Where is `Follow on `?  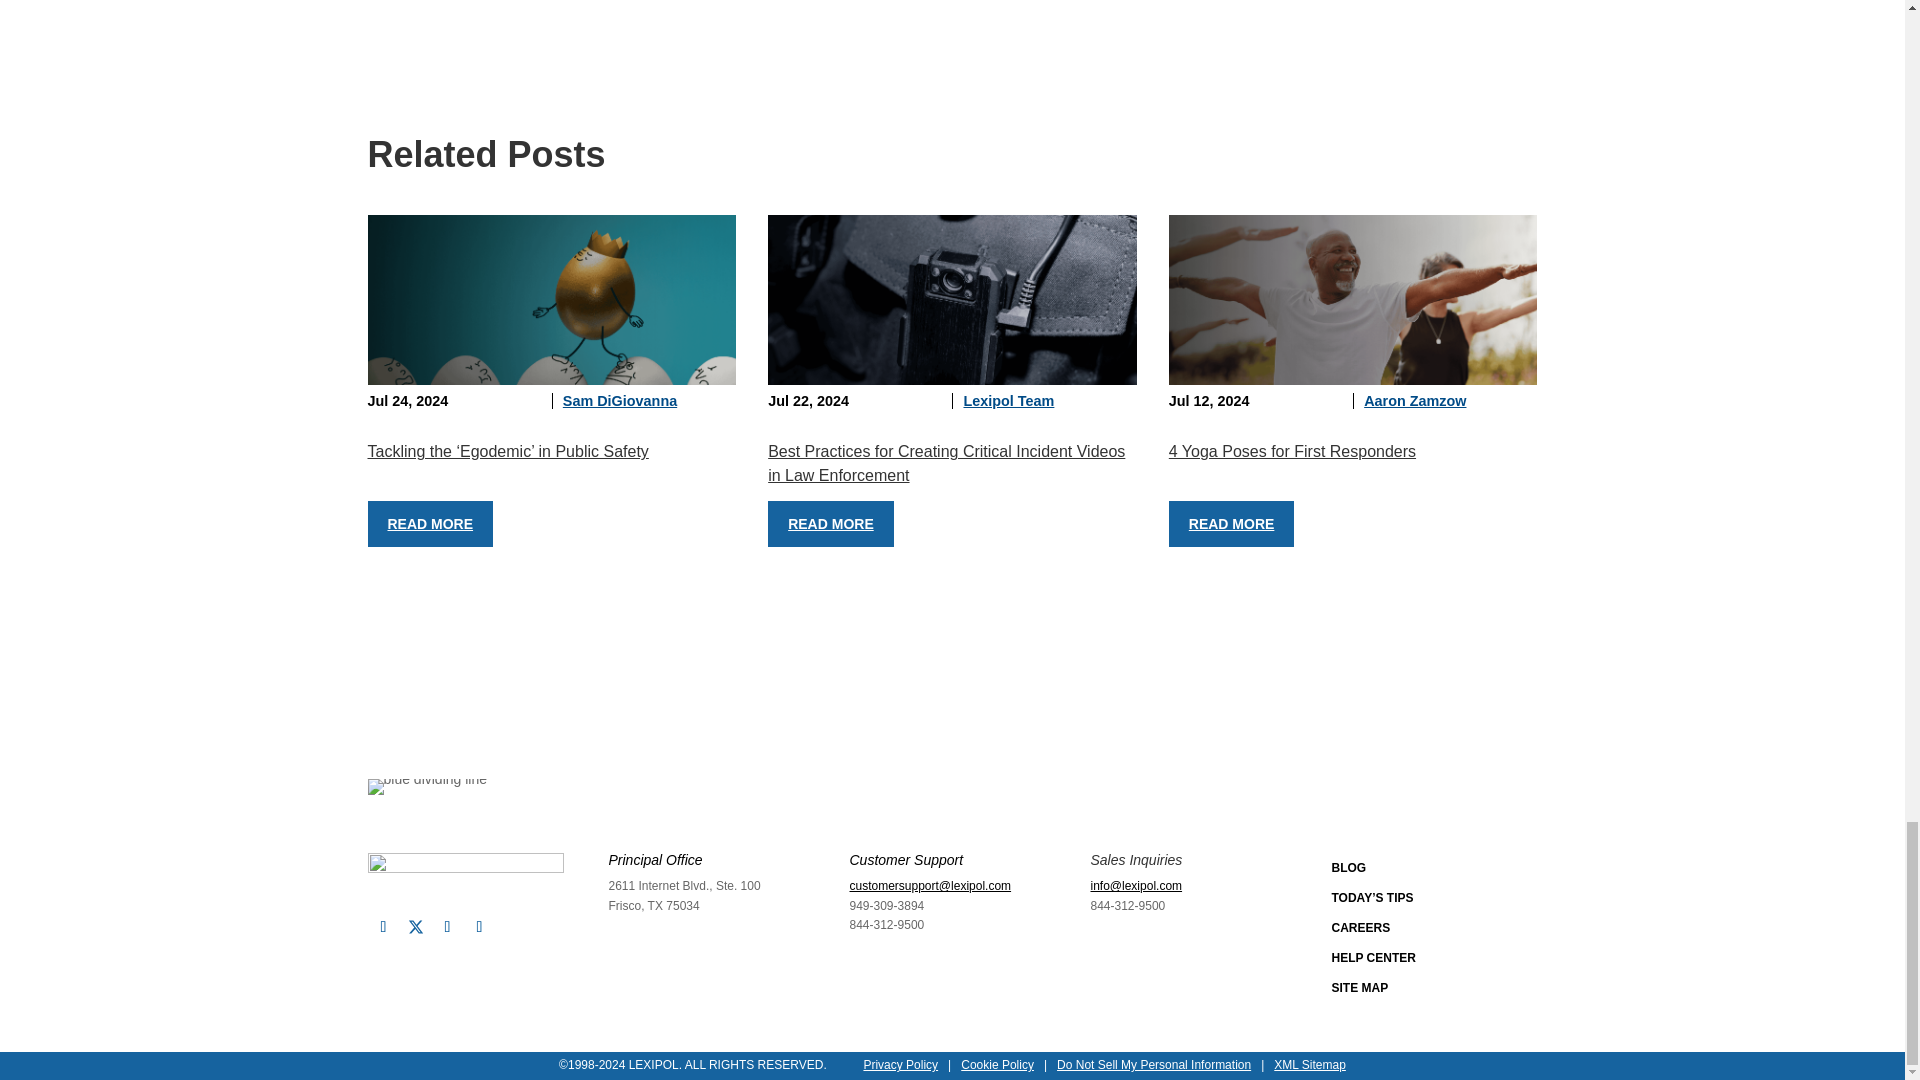 Follow on  is located at coordinates (416, 927).